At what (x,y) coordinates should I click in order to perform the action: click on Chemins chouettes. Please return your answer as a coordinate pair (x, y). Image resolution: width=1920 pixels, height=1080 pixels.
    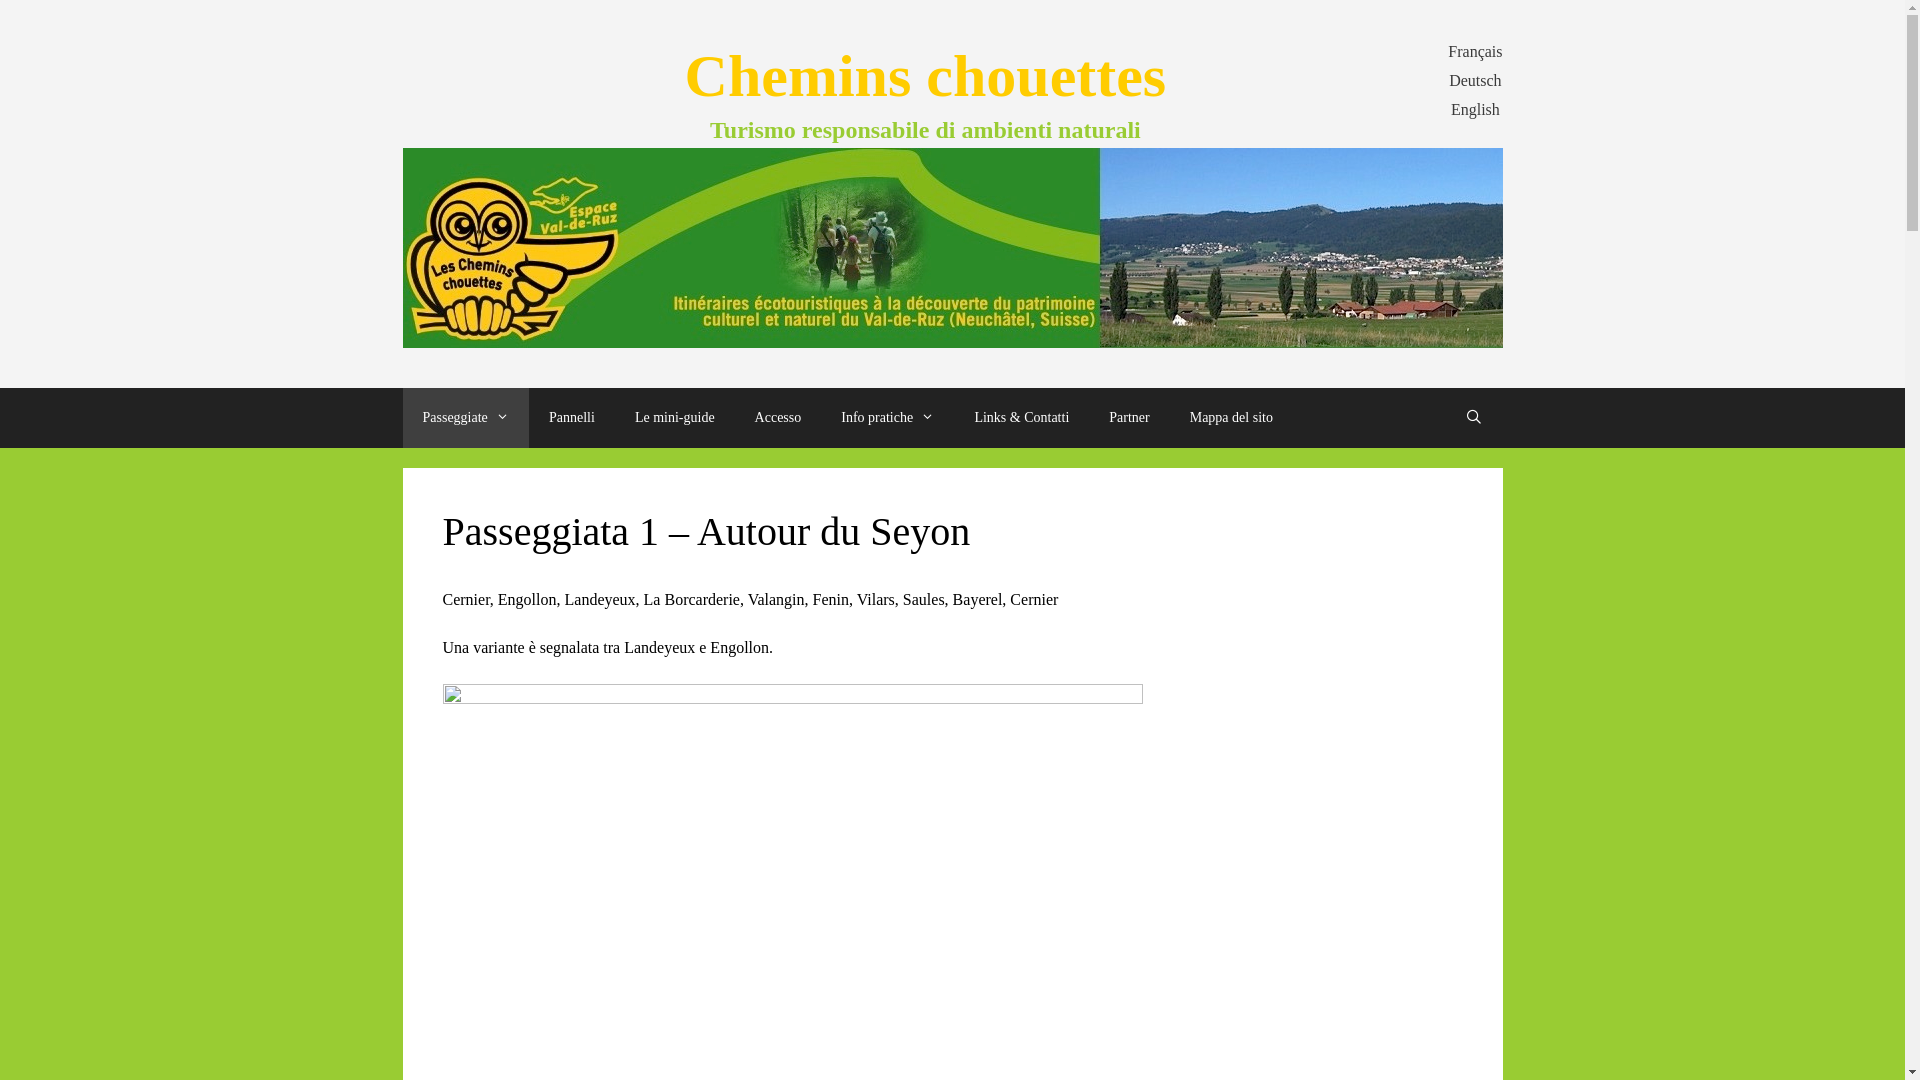
    Looking at the image, I should click on (926, 76).